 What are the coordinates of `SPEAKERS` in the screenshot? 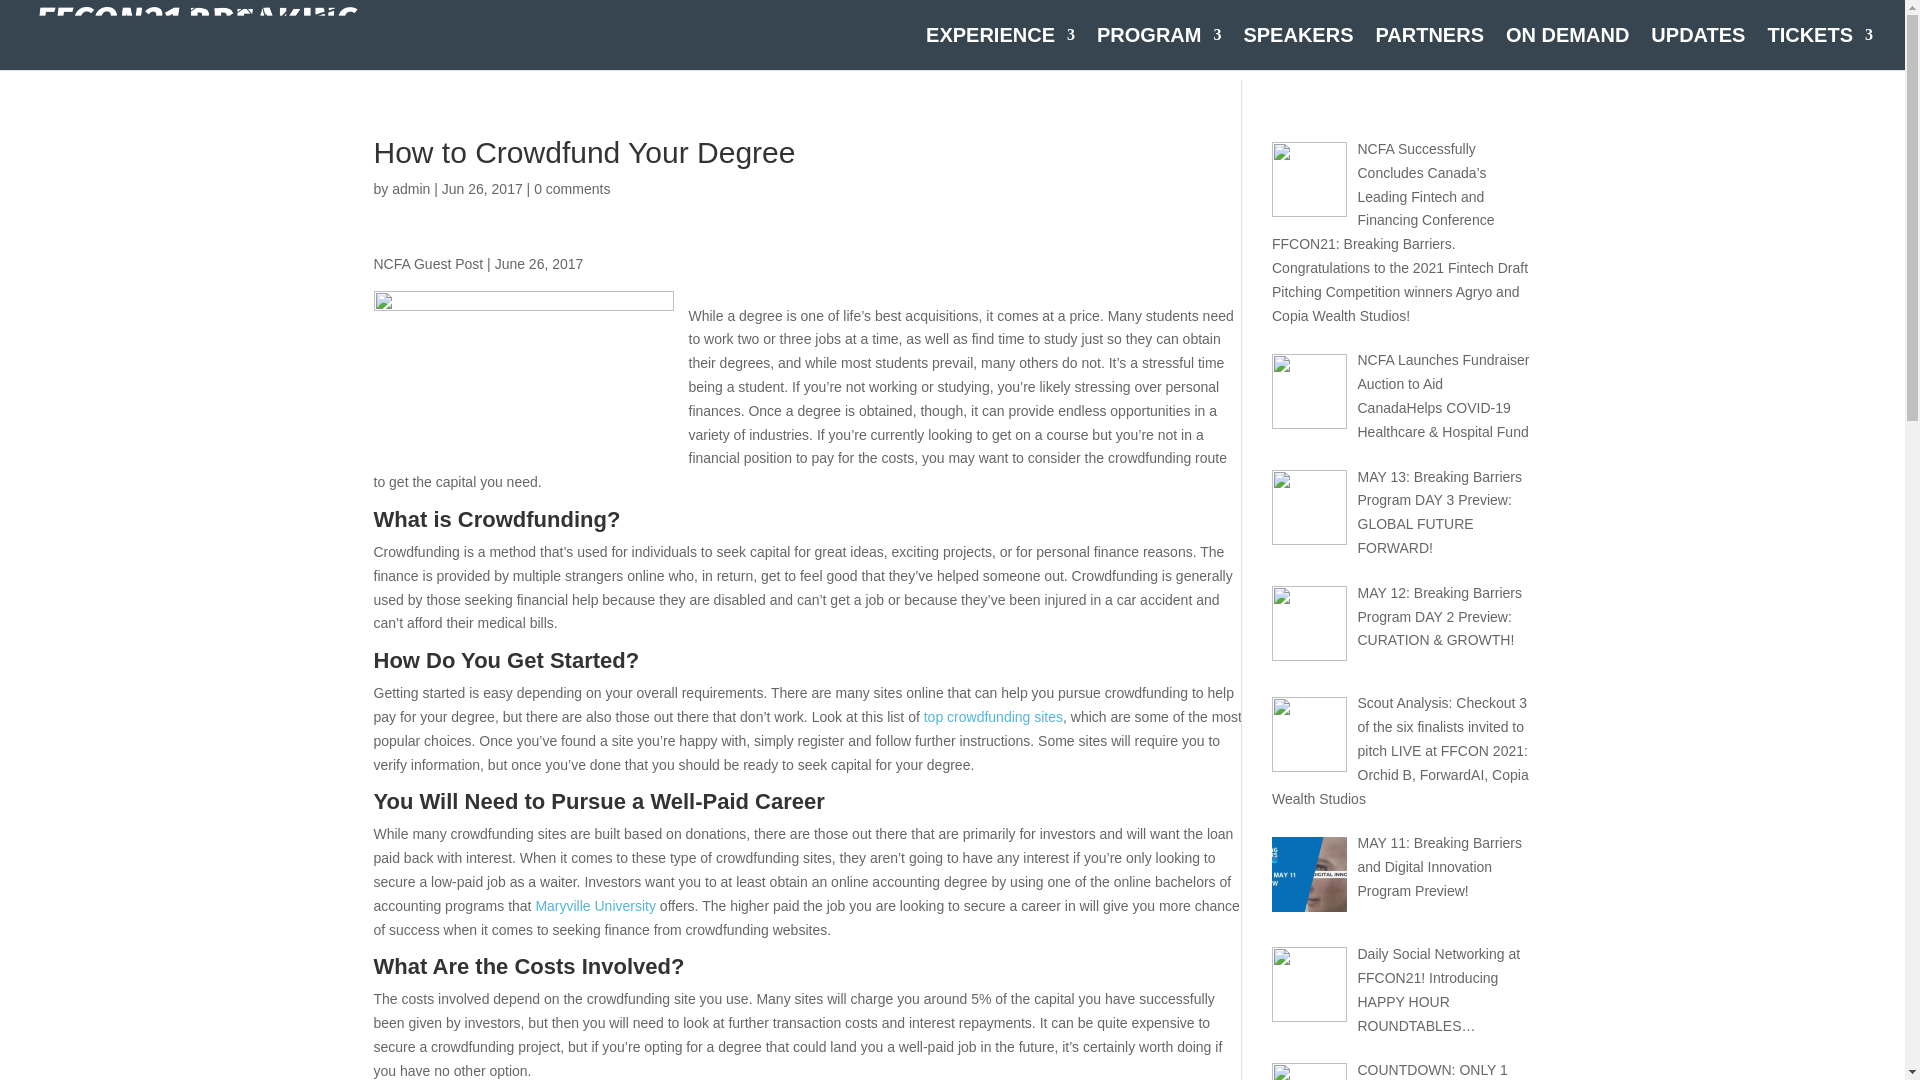 It's located at (1298, 49).